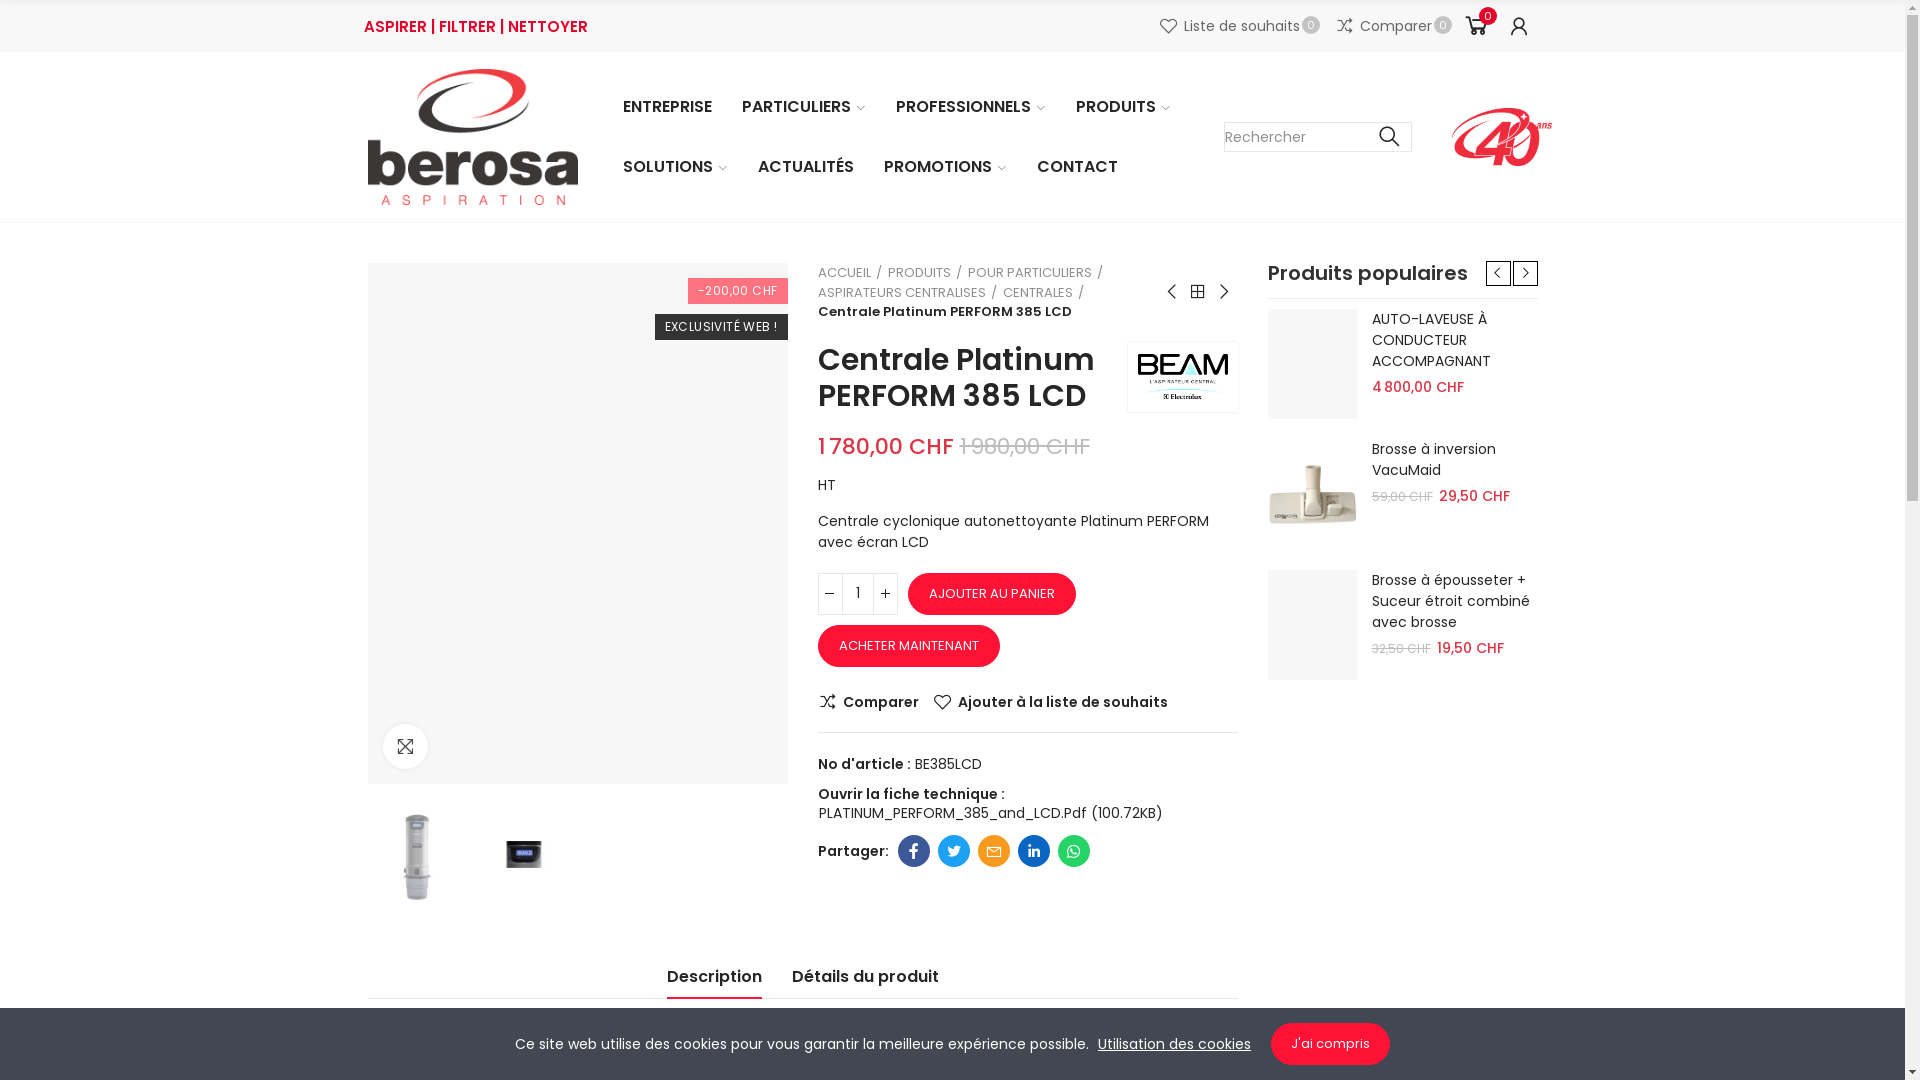 Image resolution: width=1920 pixels, height=1080 pixels. I want to click on ASPIRATEURS CENTRALISES, so click(908, 292).